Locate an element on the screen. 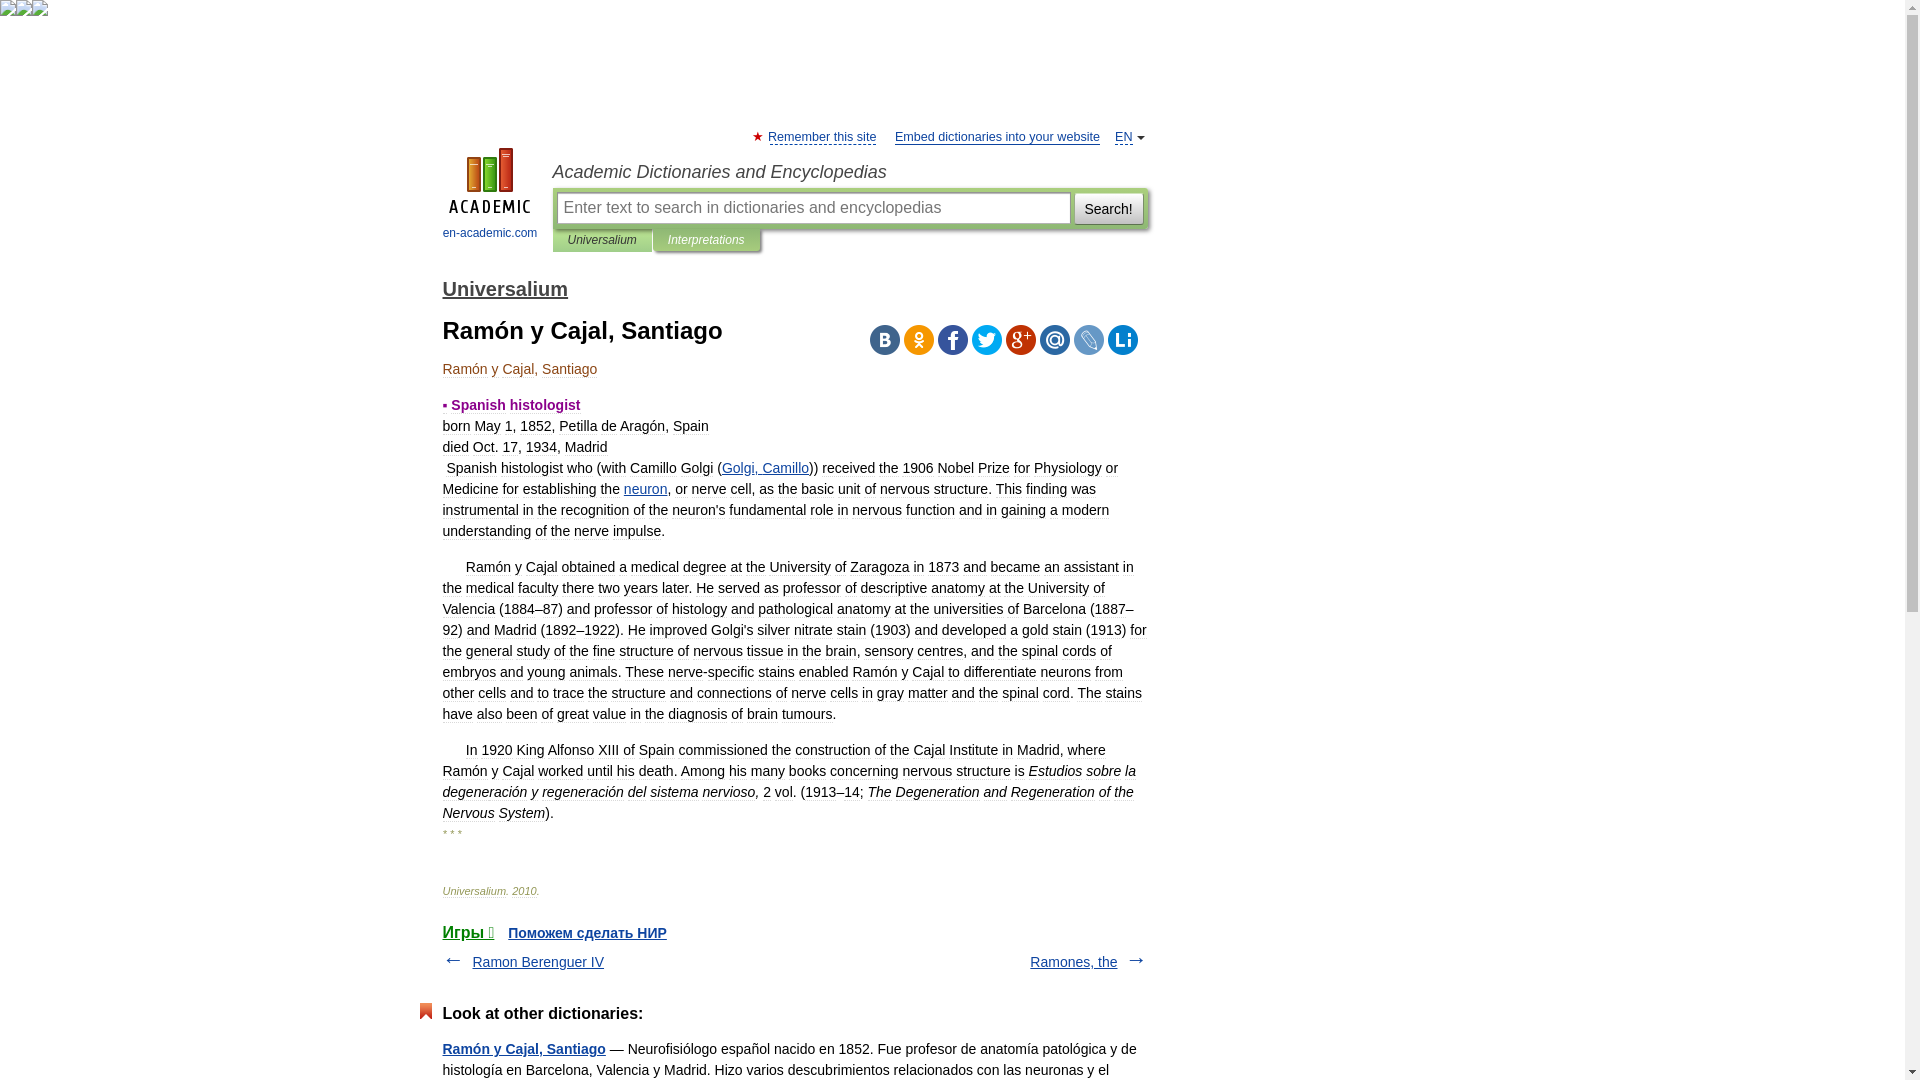 This screenshot has width=1920, height=1080. Enter text to search in dictionaries and encyclopedias is located at coordinates (812, 208).